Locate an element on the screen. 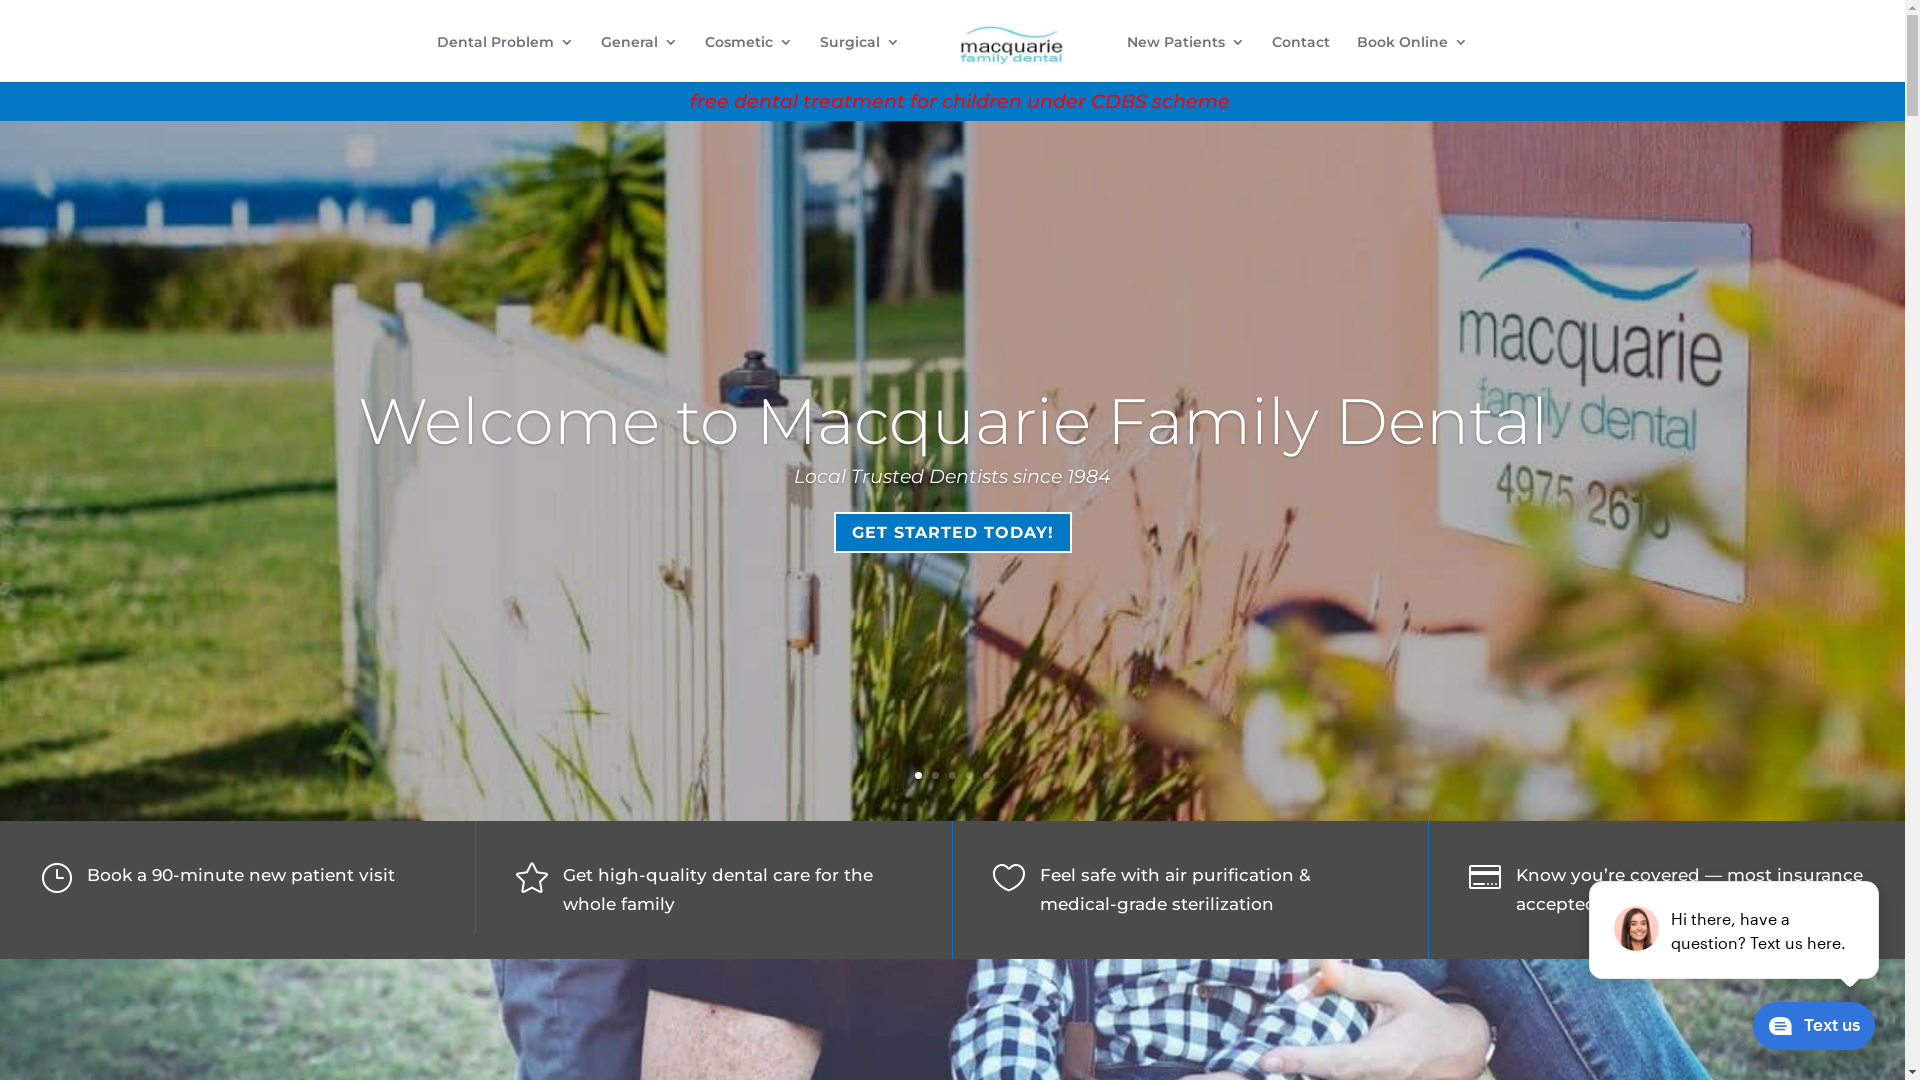 The width and height of the screenshot is (1920, 1080). 4 is located at coordinates (969, 776).